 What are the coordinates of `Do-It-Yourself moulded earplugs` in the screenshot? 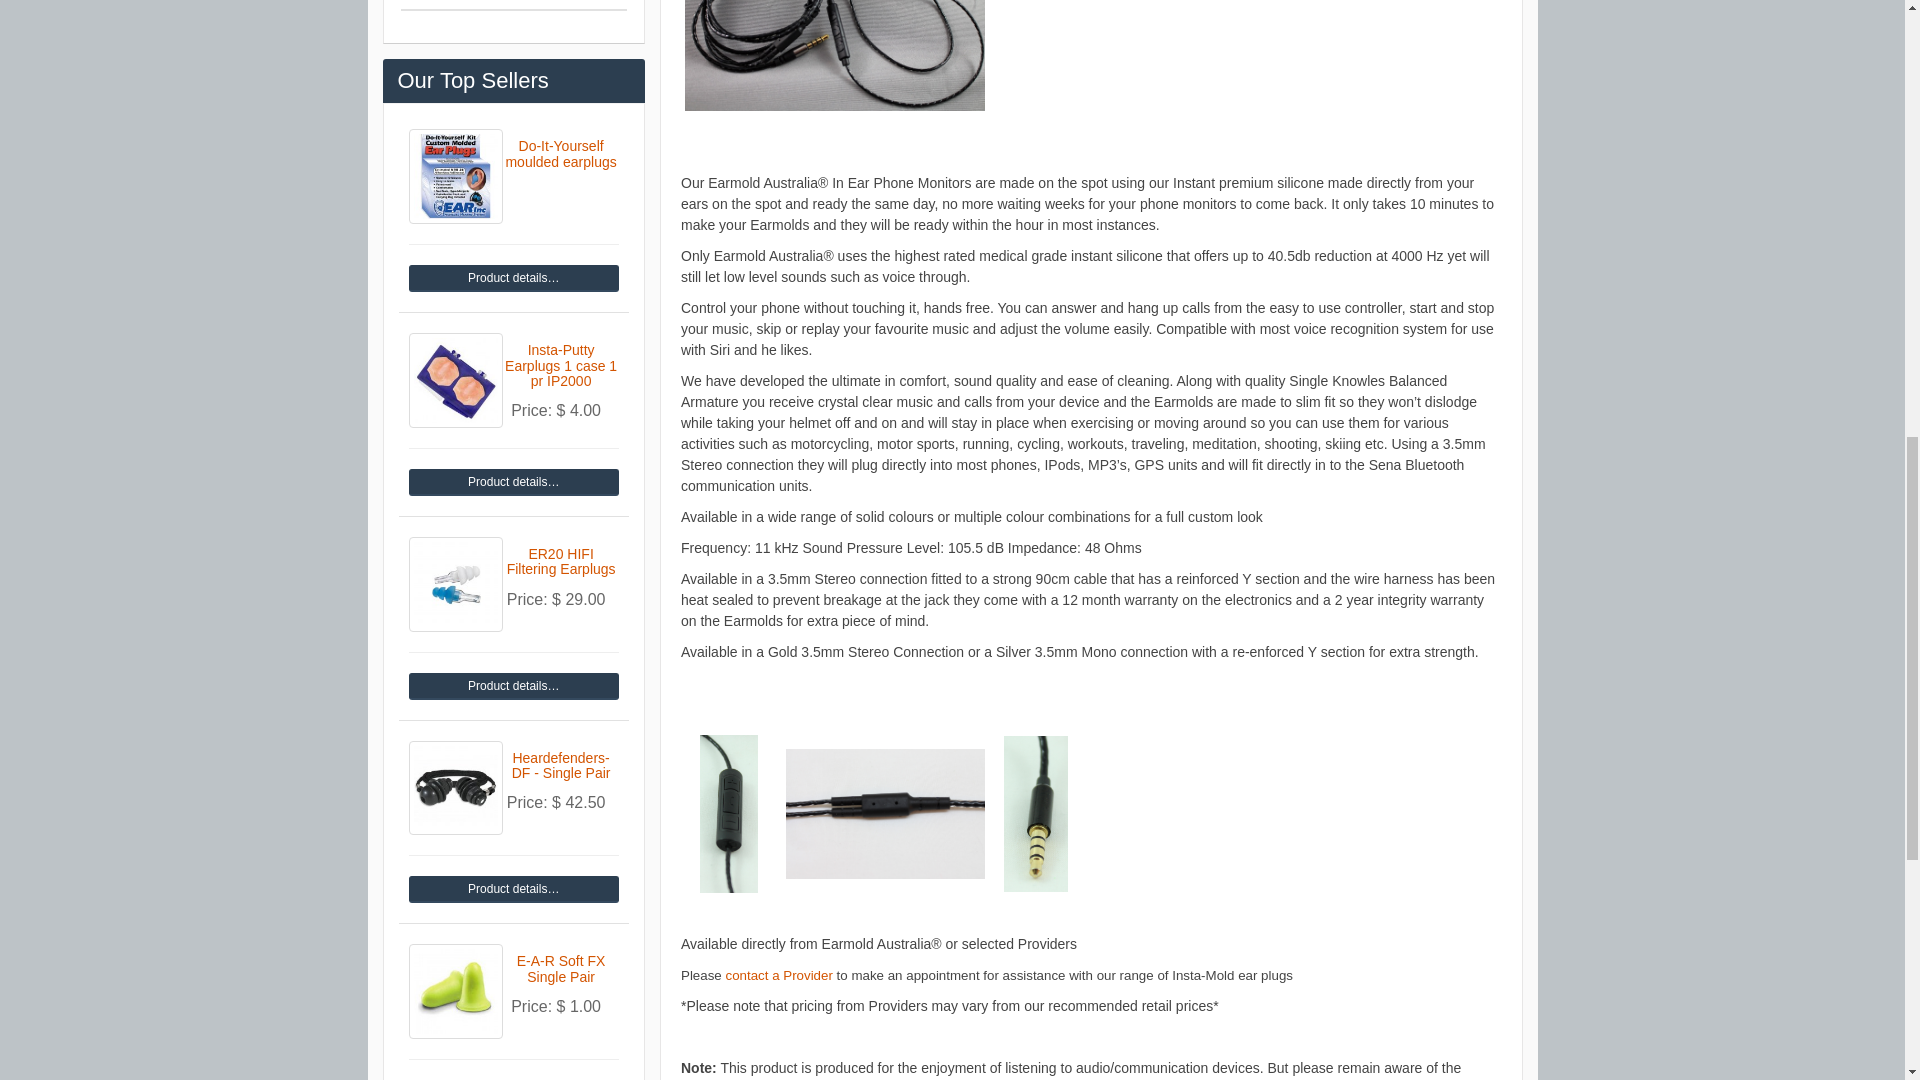 It's located at (512, 278).